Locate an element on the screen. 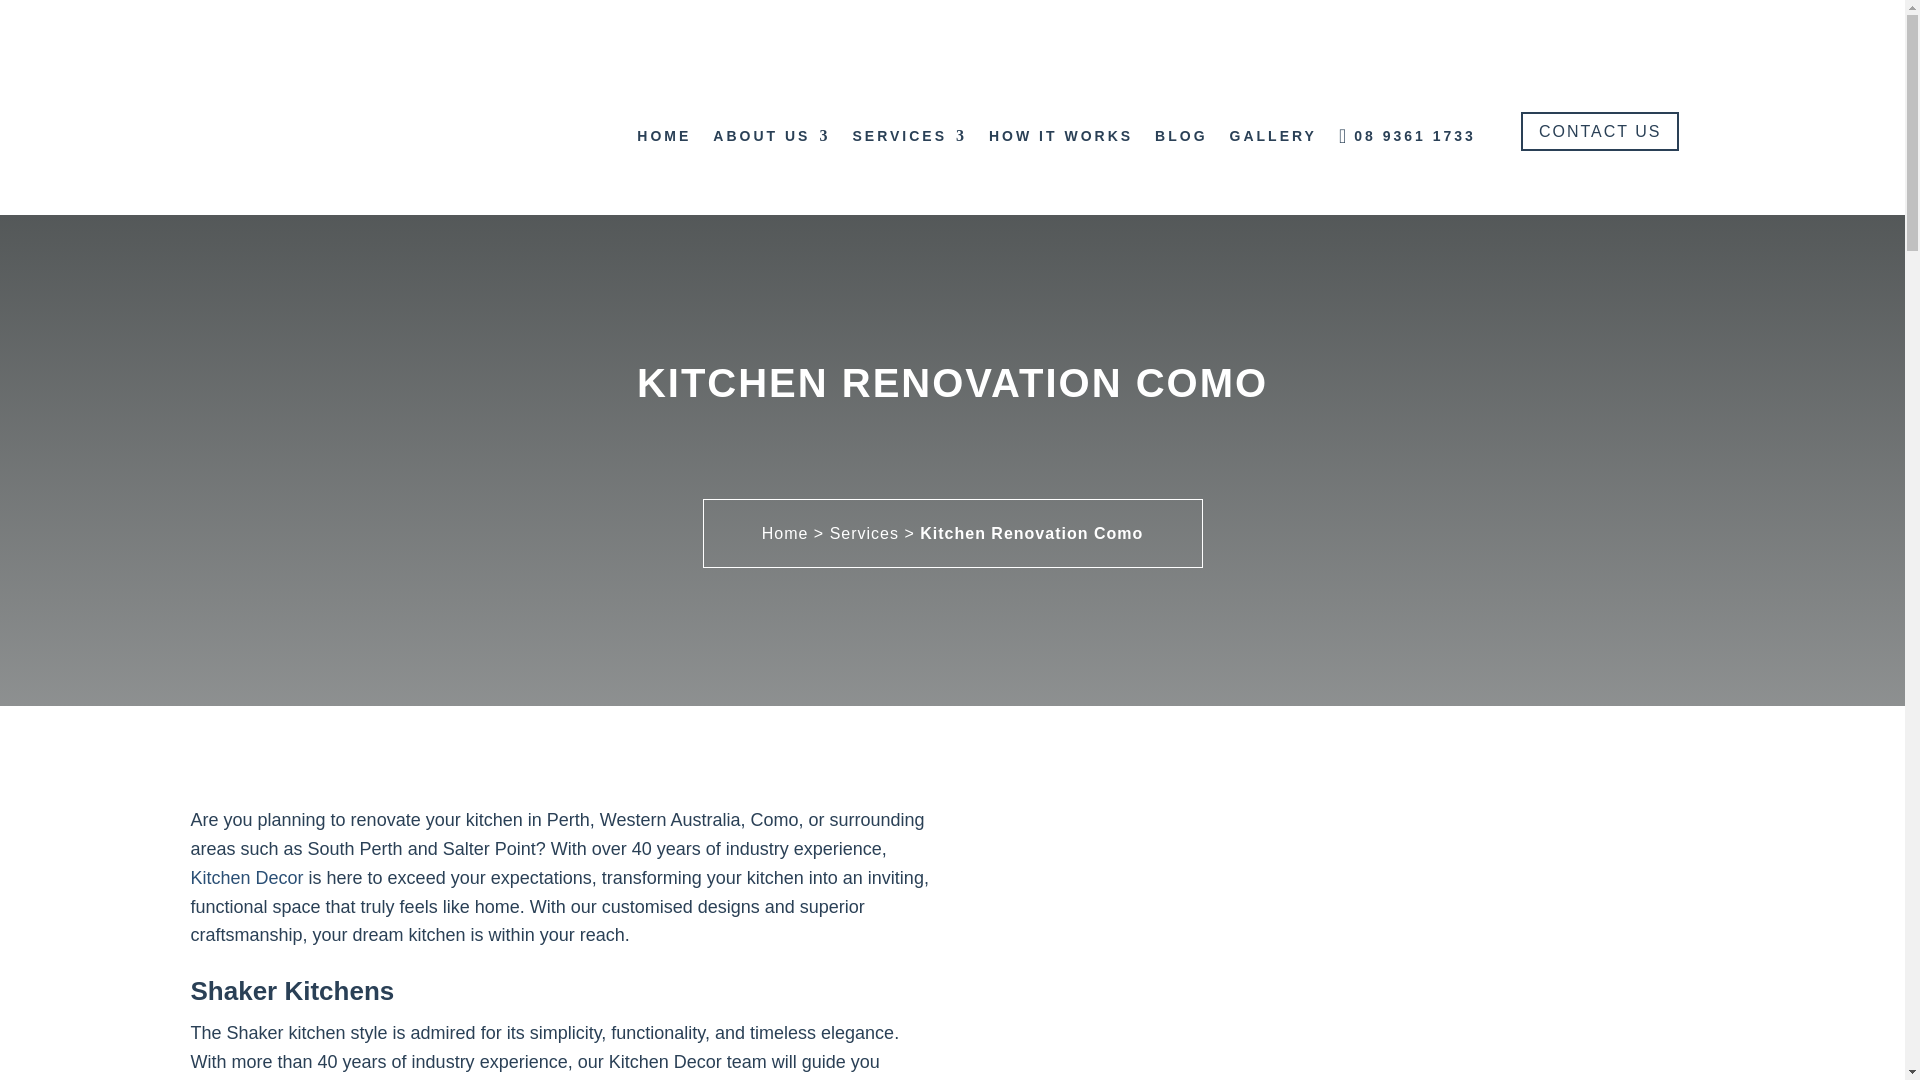 Image resolution: width=1920 pixels, height=1080 pixels. Services is located at coordinates (864, 533).